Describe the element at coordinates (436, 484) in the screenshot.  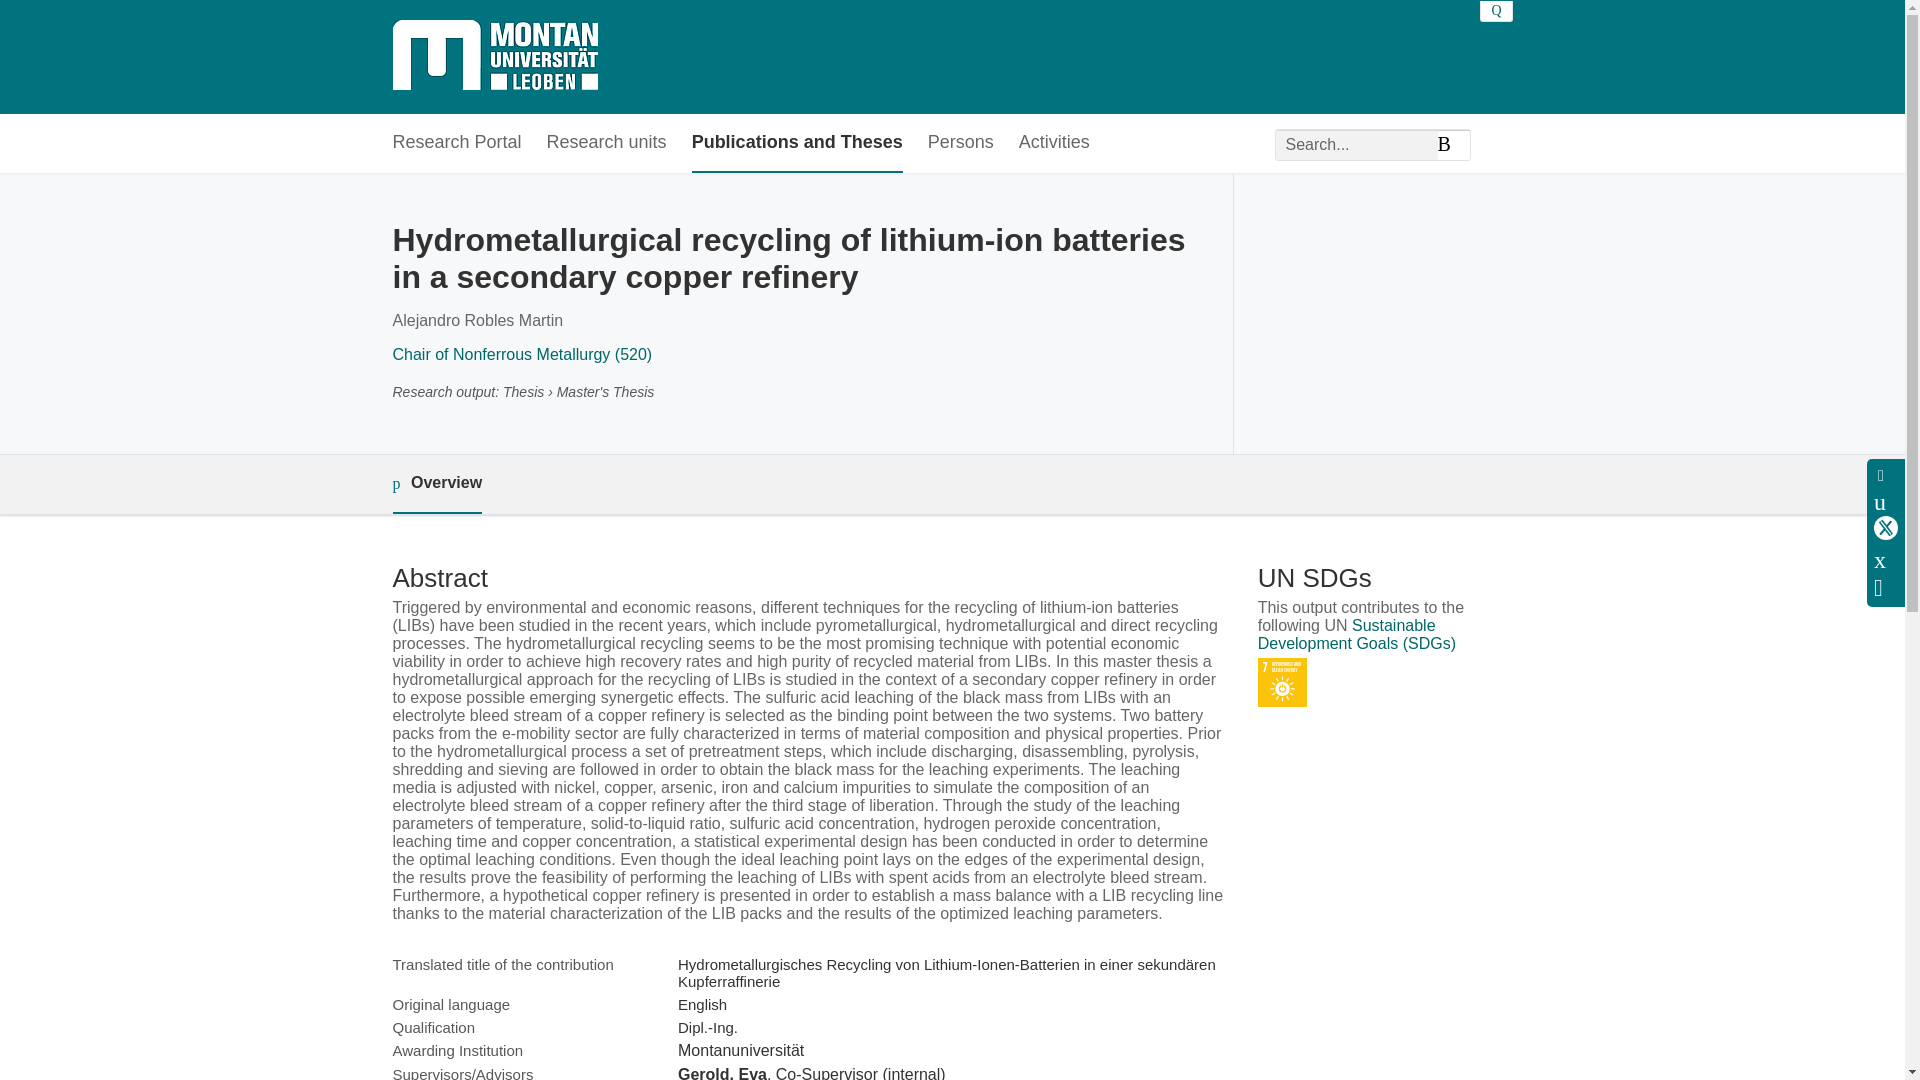
I see `Overview` at that location.